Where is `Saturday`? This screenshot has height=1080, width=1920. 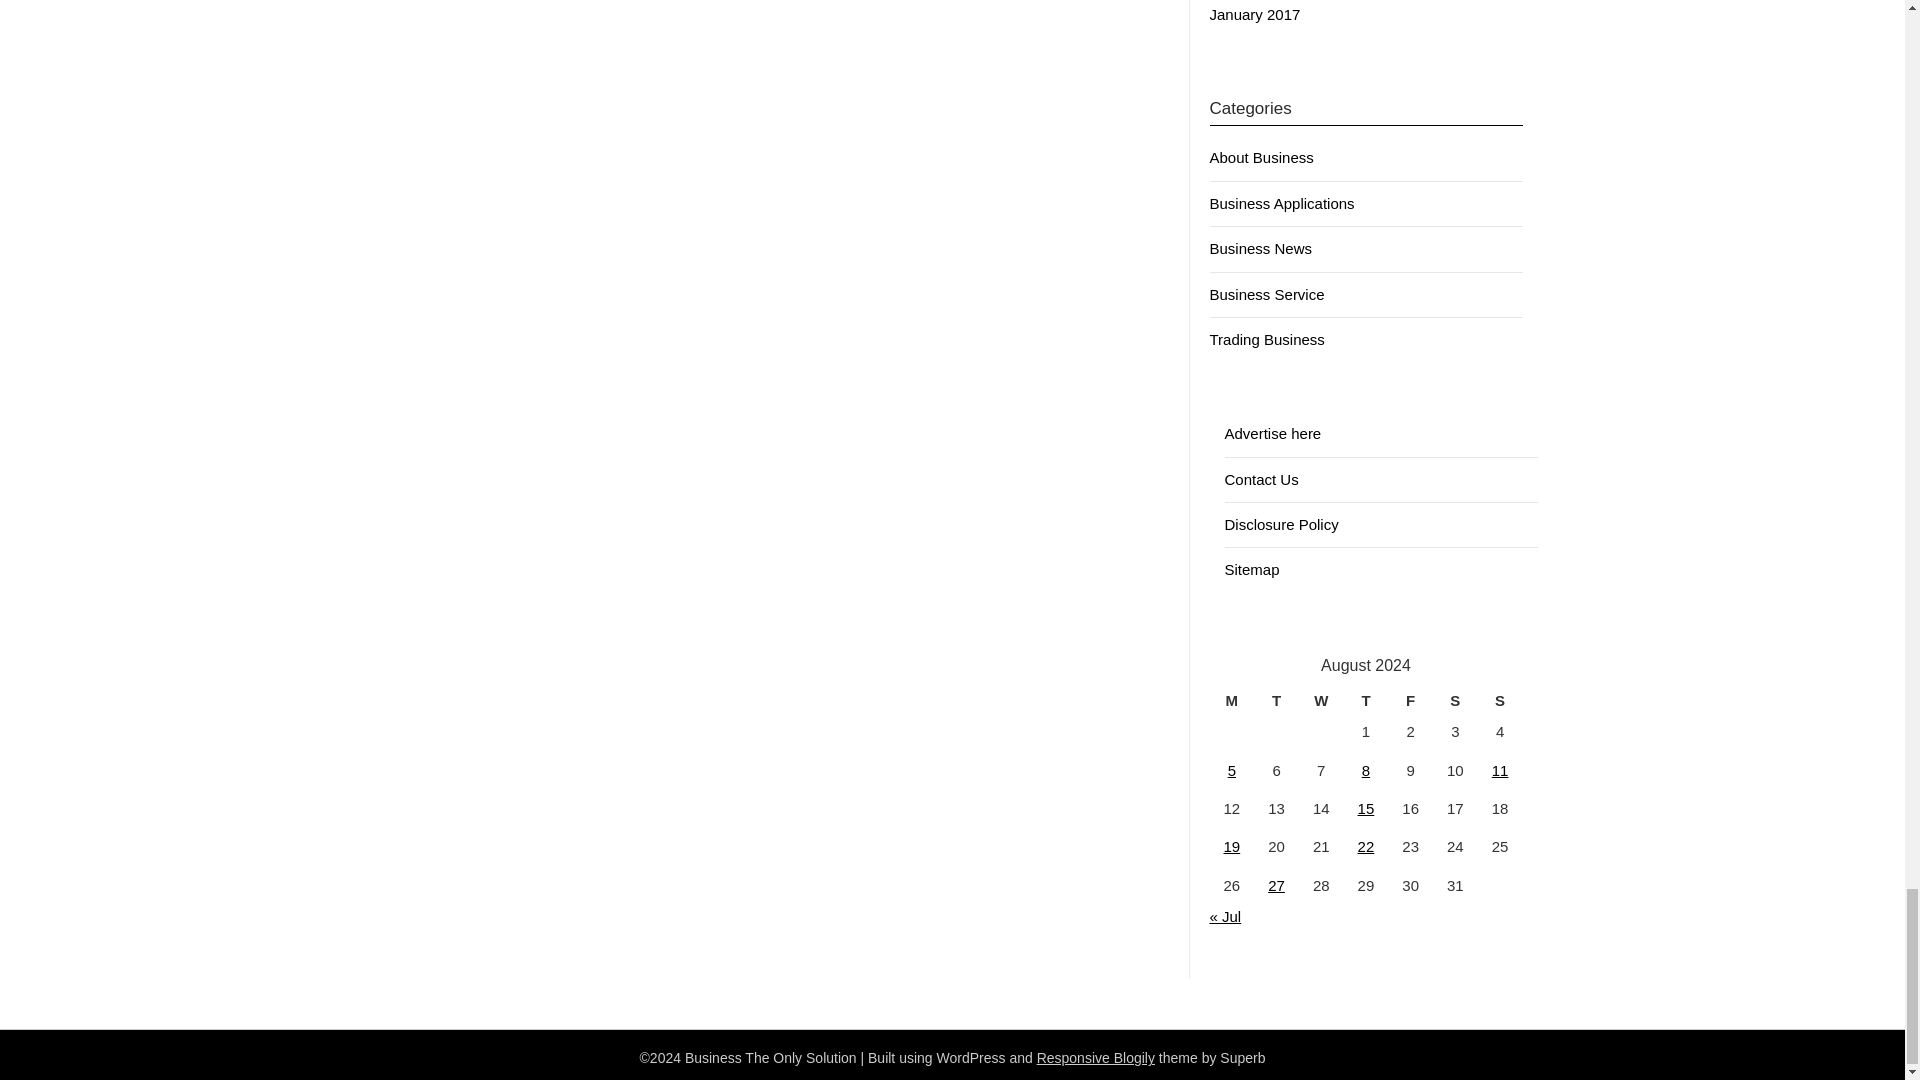 Saturday is located at coordinates (1455, 700).